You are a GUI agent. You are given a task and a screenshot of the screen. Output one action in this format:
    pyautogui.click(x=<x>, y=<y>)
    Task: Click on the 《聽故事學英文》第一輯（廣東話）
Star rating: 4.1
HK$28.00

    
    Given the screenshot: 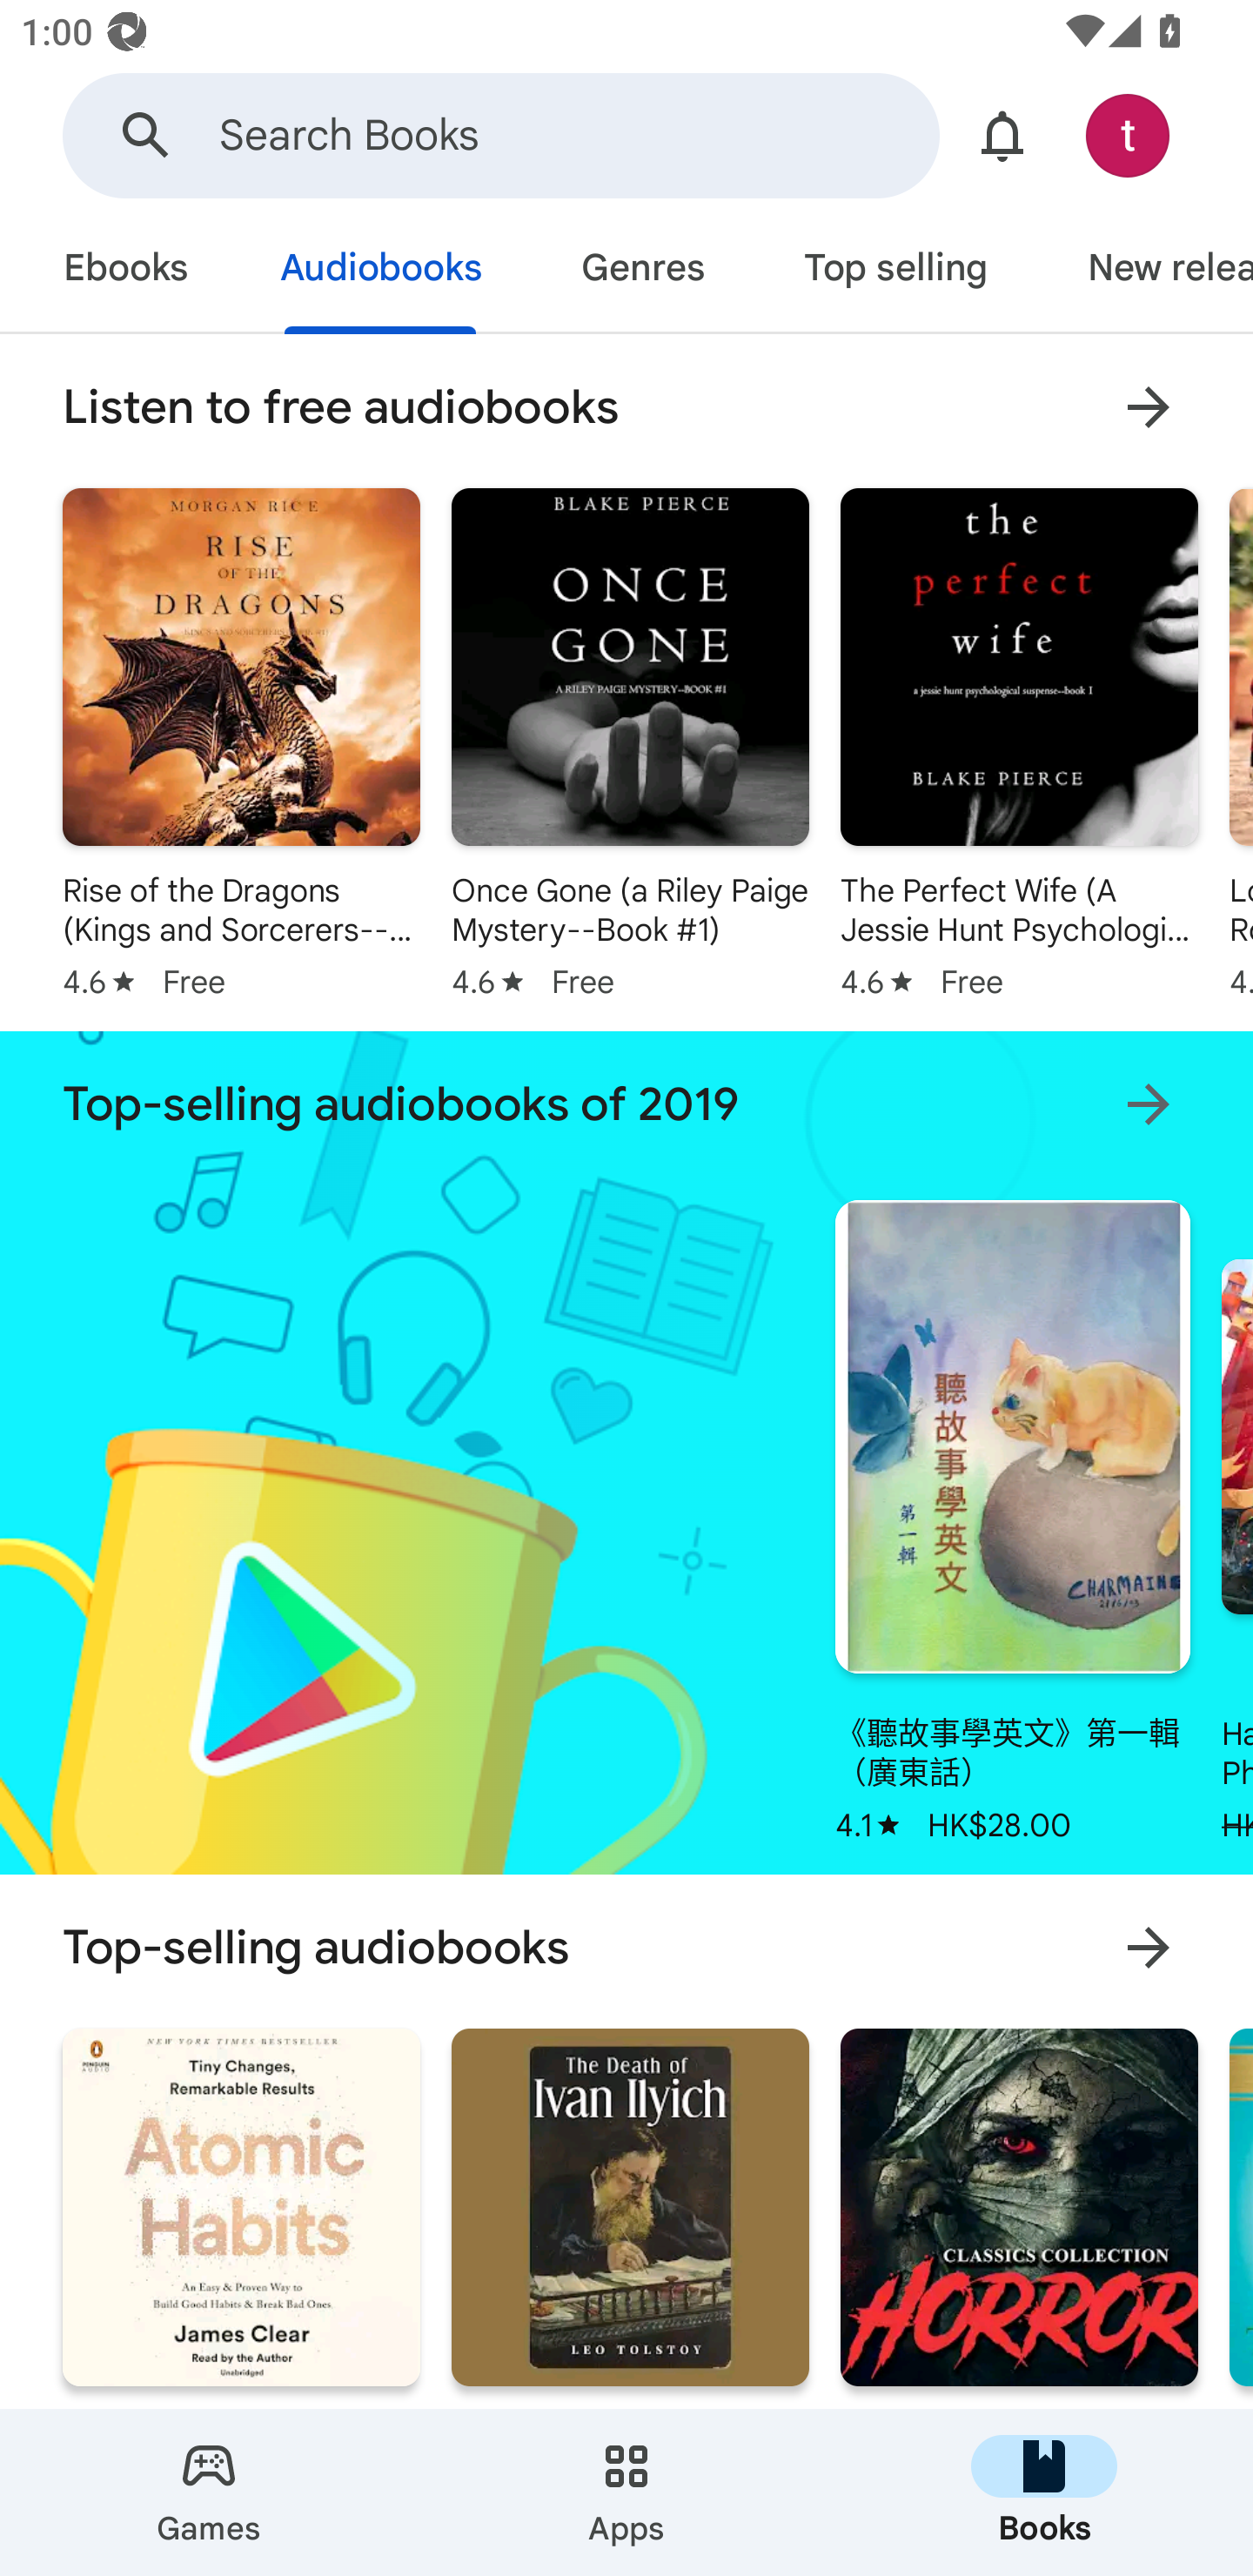 What is the action you would take?
    pyautogui.click(x=1012, y=1511)
    